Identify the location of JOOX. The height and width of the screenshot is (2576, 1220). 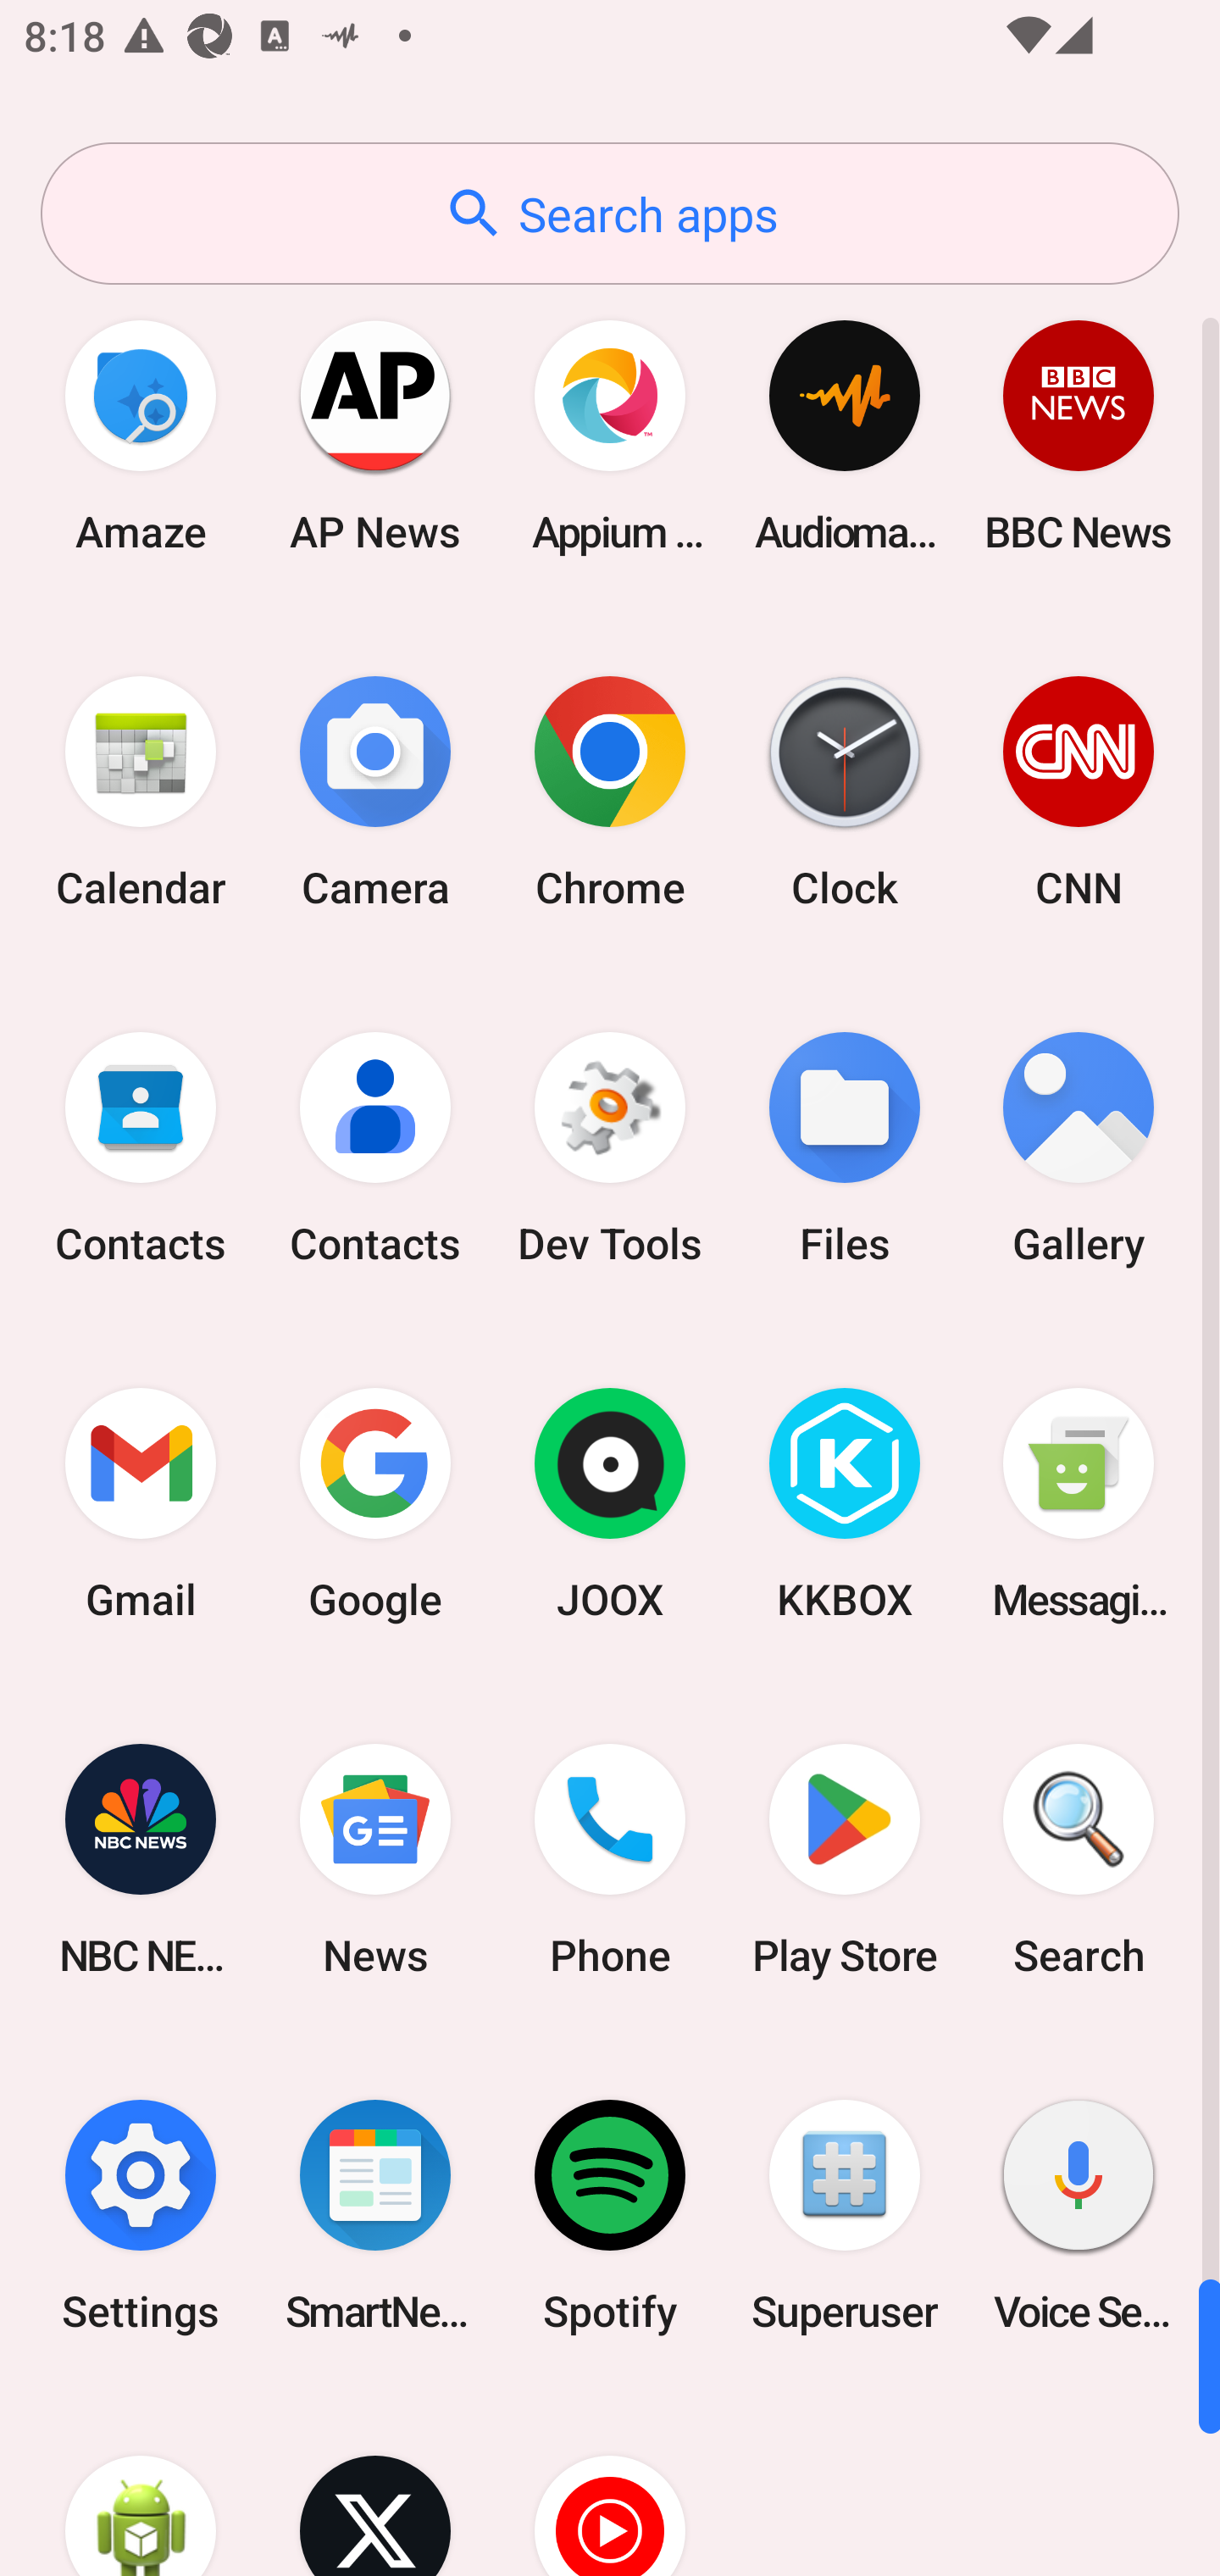
(610, 1504).